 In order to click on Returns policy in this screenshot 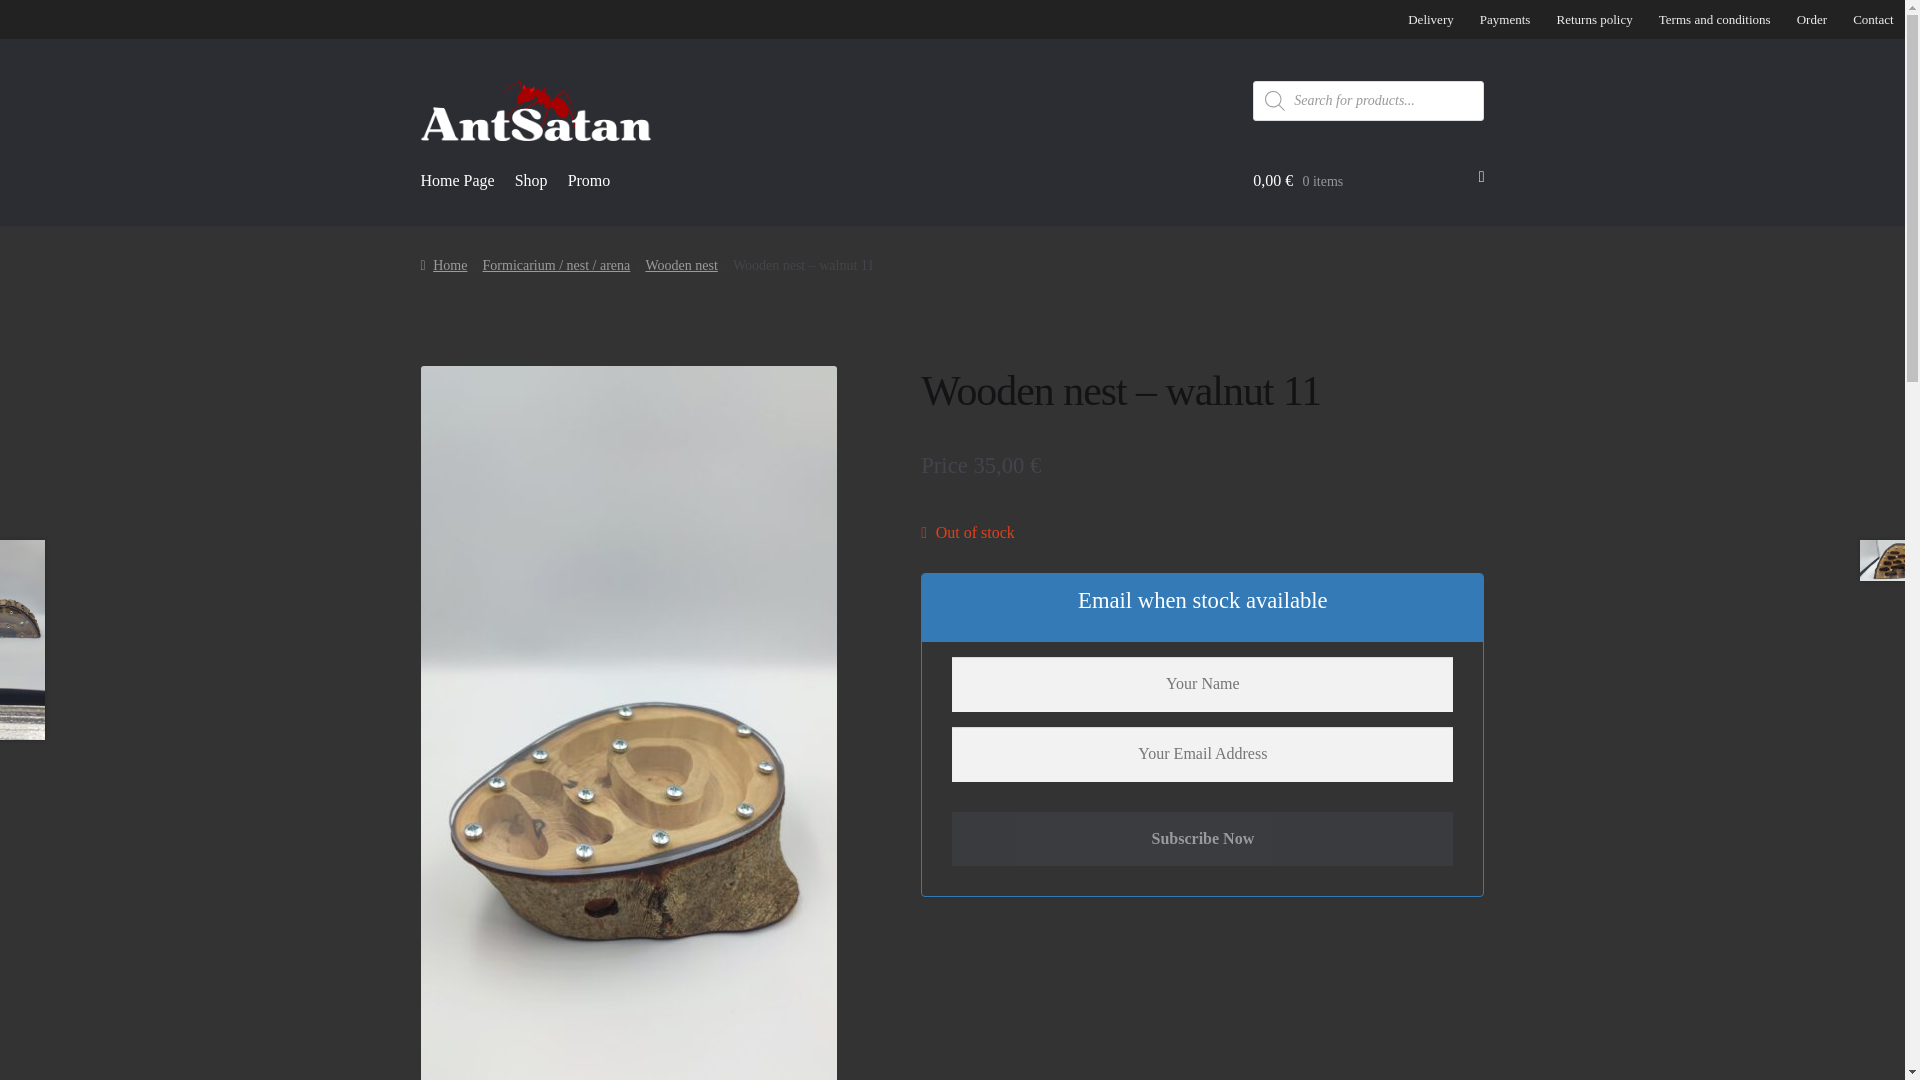, I will do `click(1594, 19)`.